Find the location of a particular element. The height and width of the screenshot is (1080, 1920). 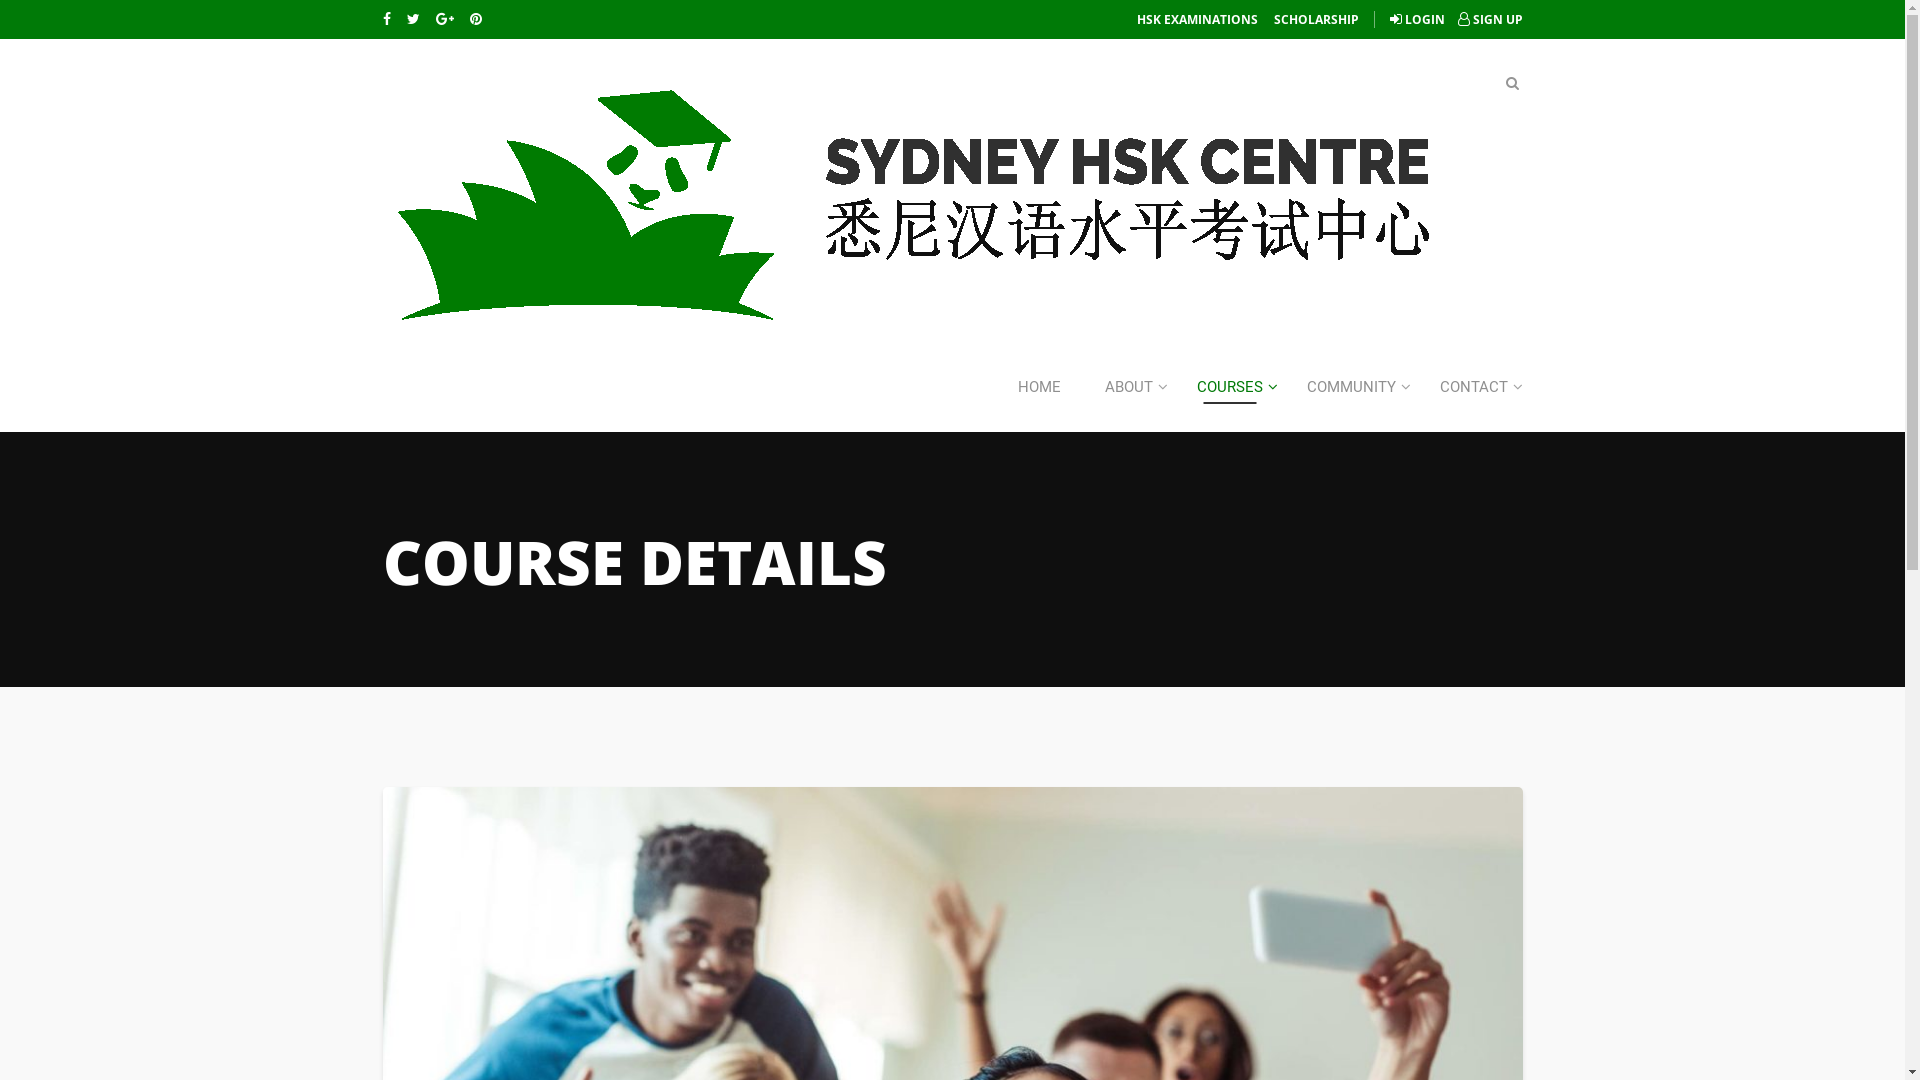

COMMUNITY is located at coordinates (1350, 387).